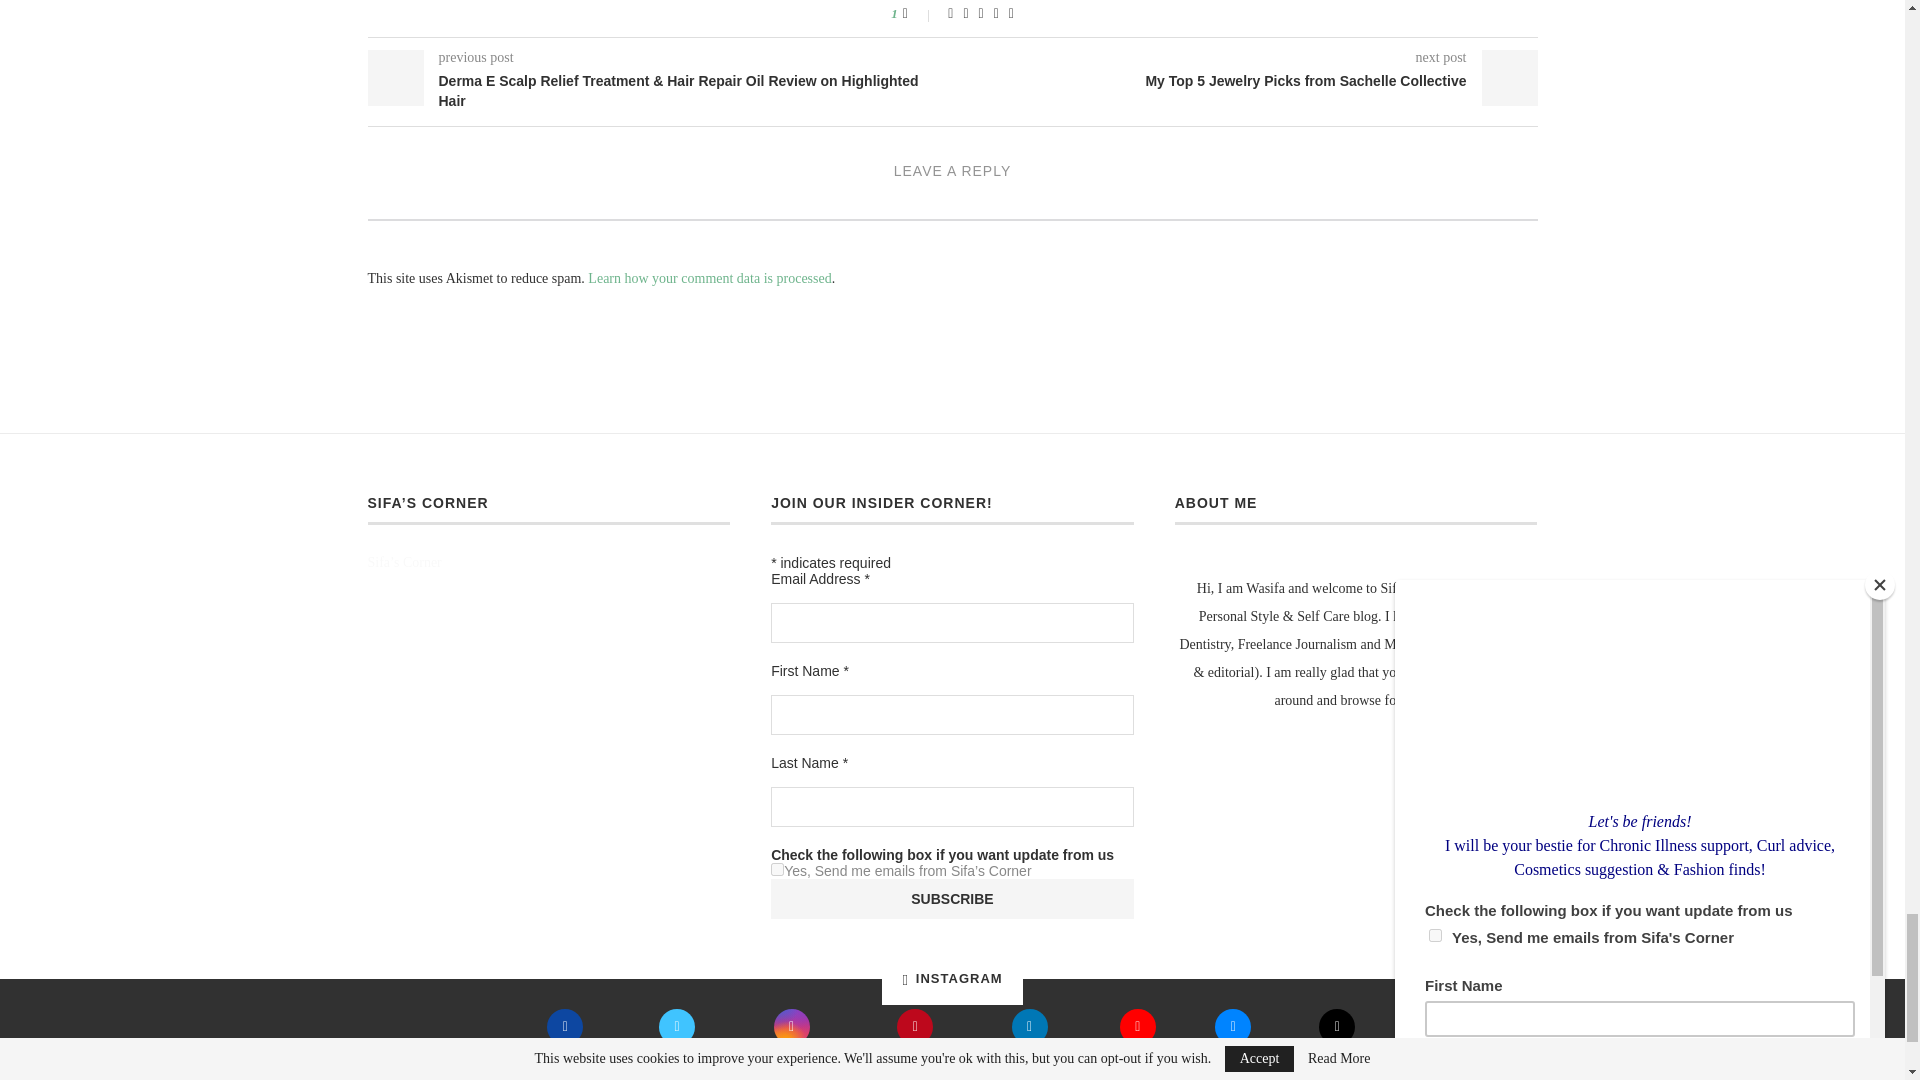 The width and height of the screenshot is (1920, 1080). I want to click on Subscribe, so click(952, 899).